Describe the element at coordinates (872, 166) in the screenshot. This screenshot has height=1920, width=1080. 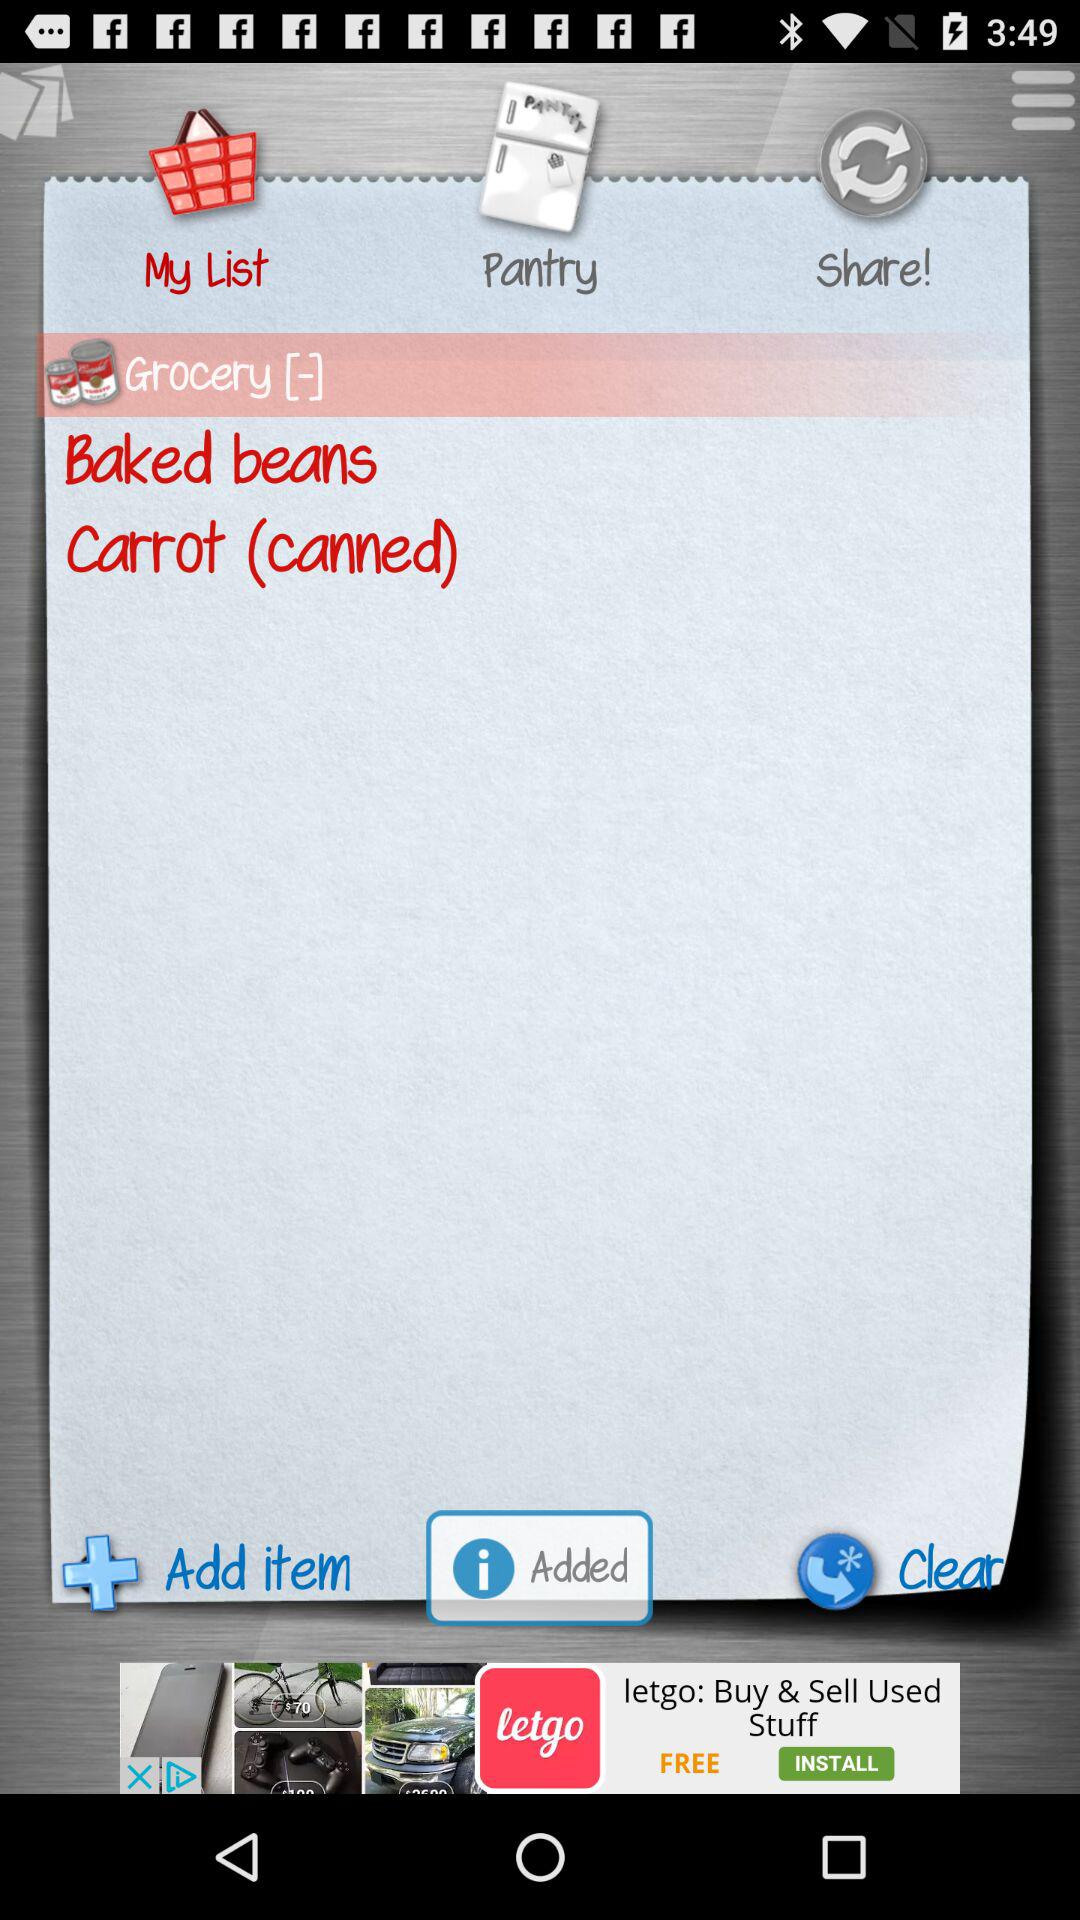
I see `refresh button` at that location.